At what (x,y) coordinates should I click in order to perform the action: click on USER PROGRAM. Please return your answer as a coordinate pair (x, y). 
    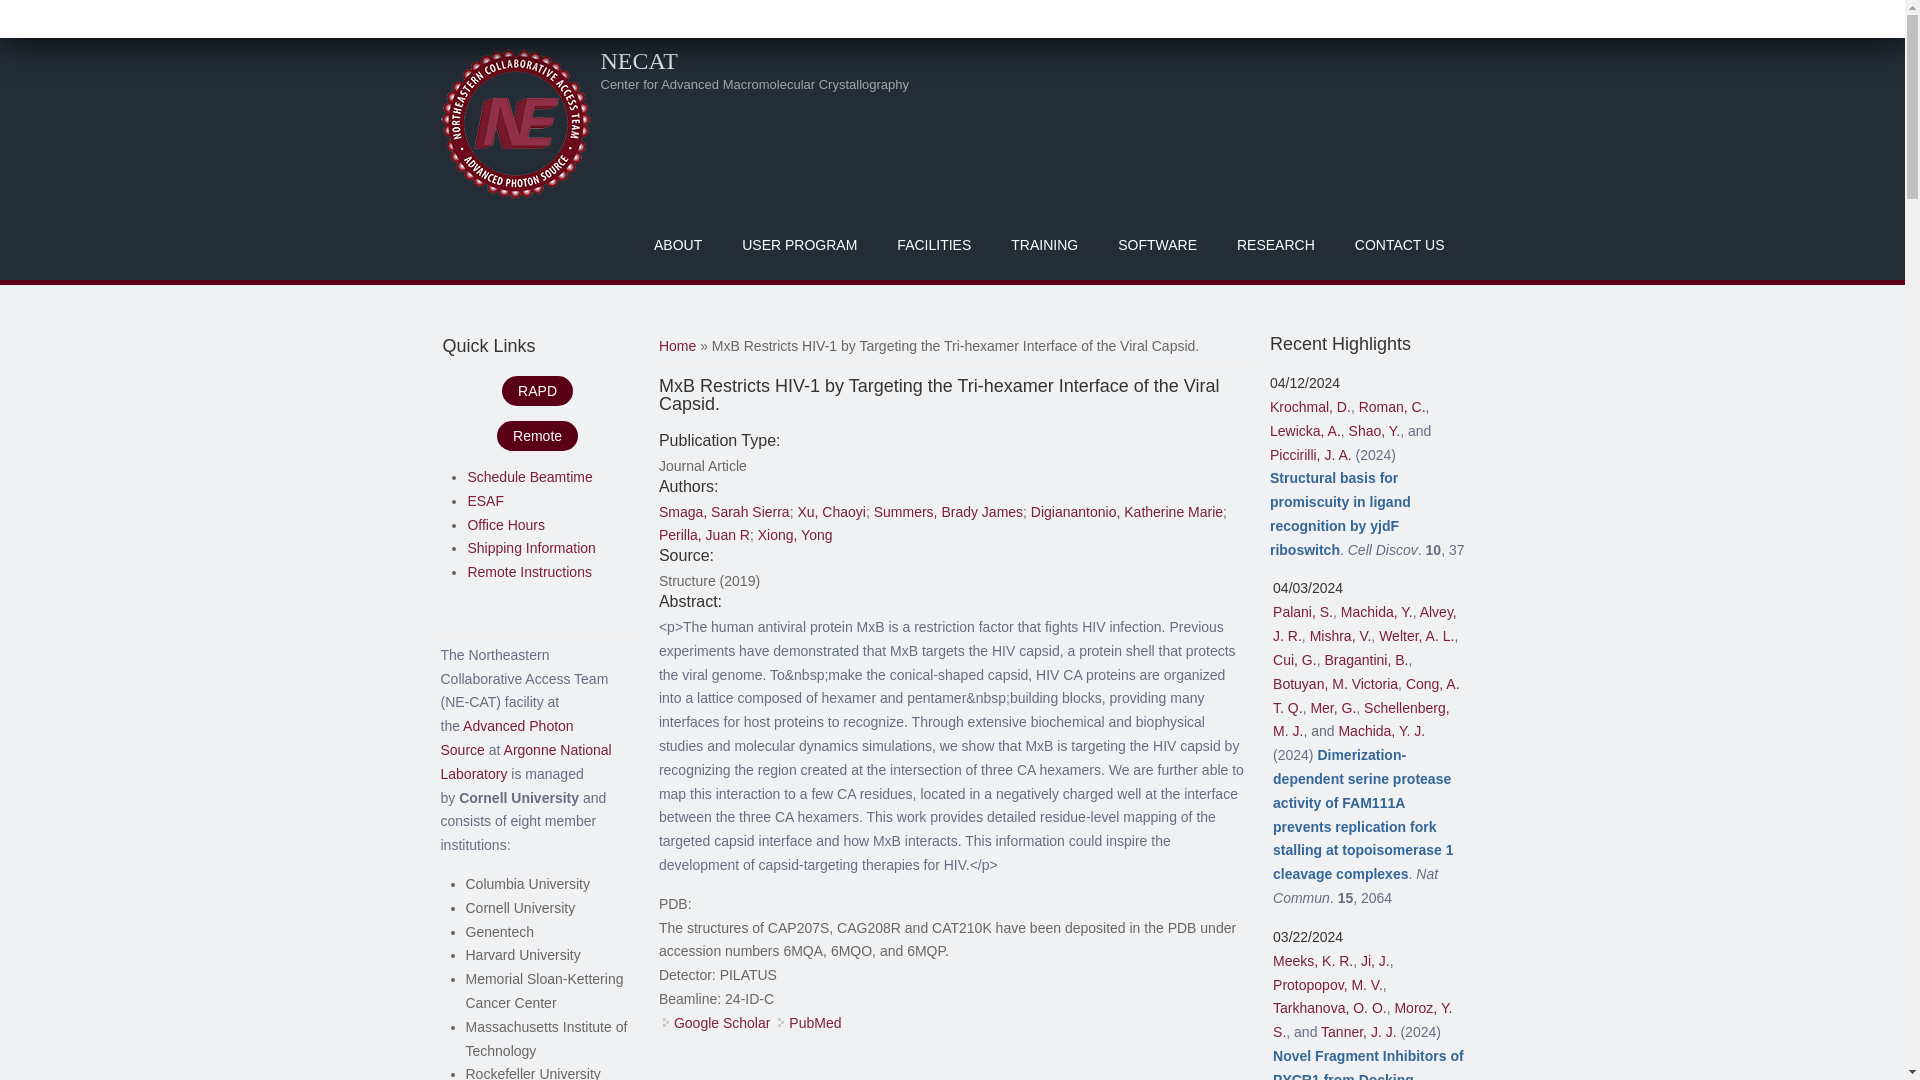
    Looking at the image, I should click on (799, 244).